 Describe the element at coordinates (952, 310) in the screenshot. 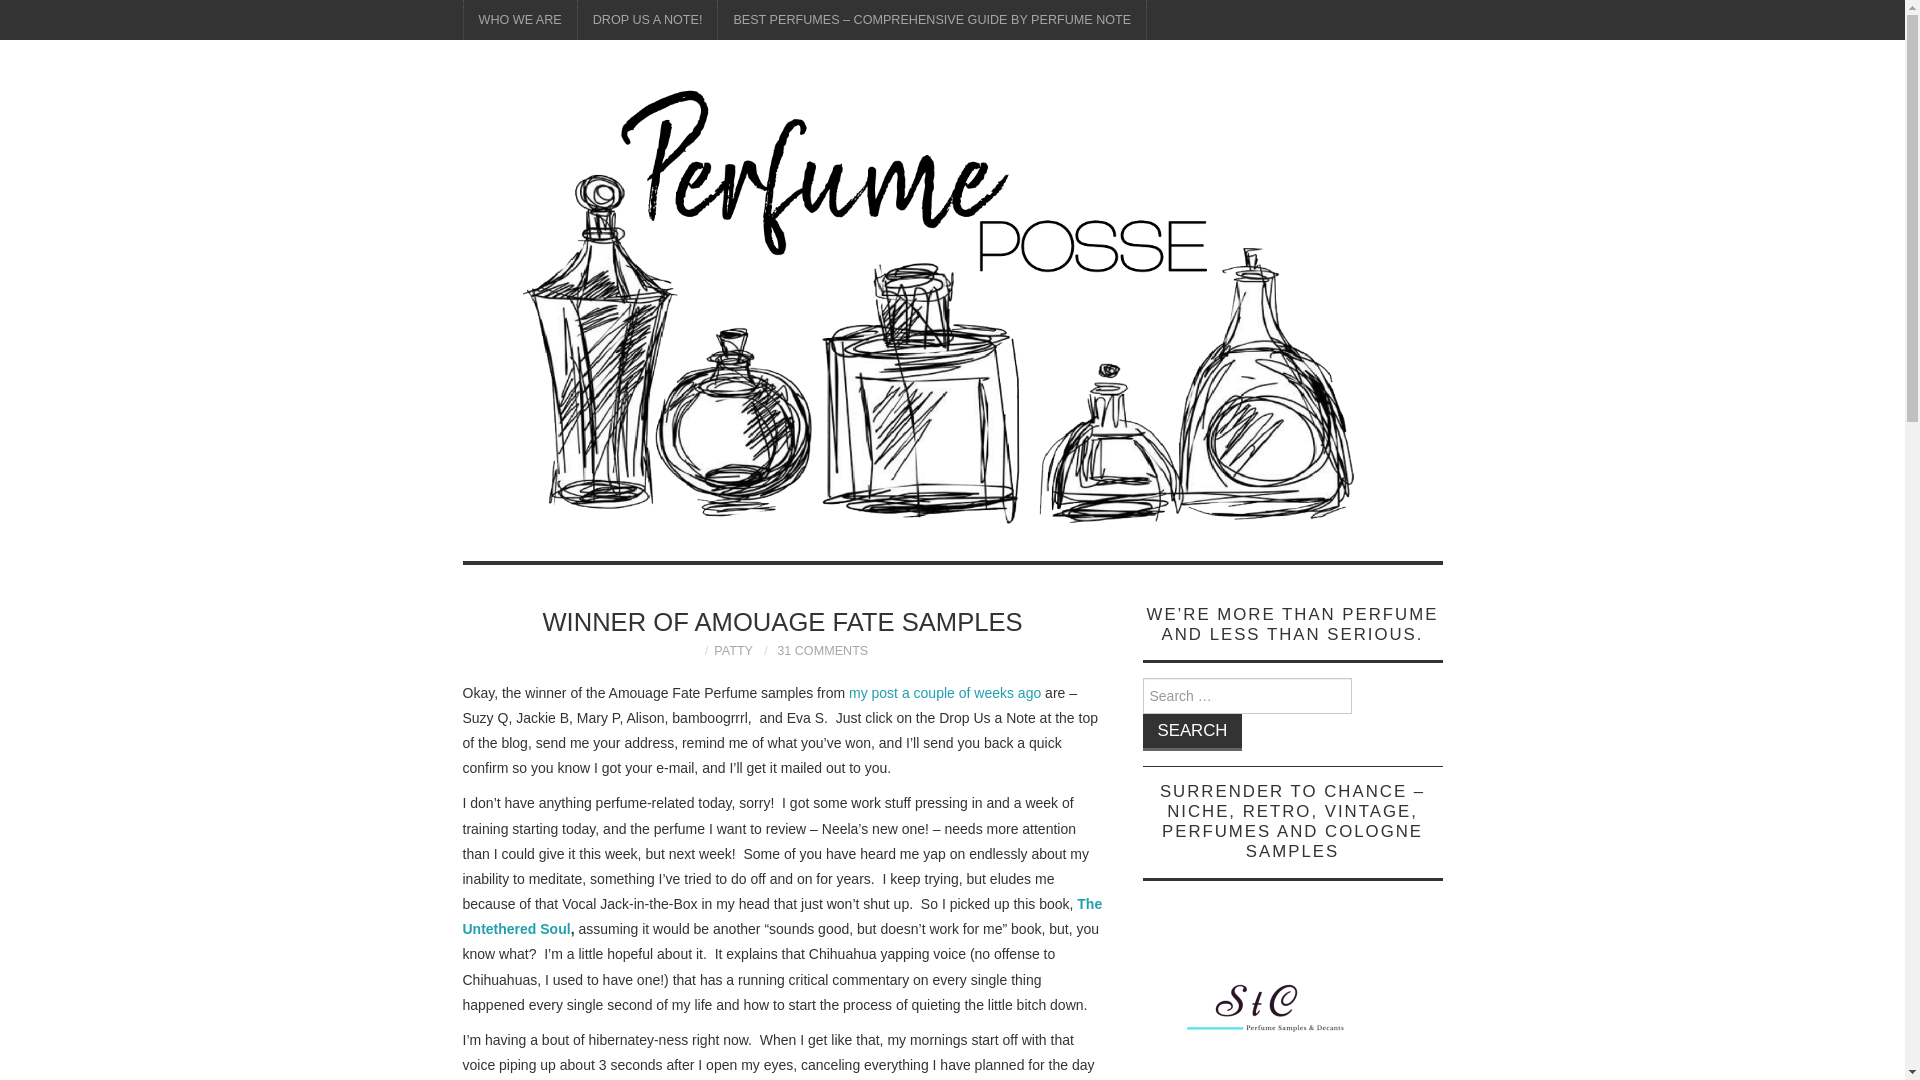

I see `Perfume Posse` at that location.